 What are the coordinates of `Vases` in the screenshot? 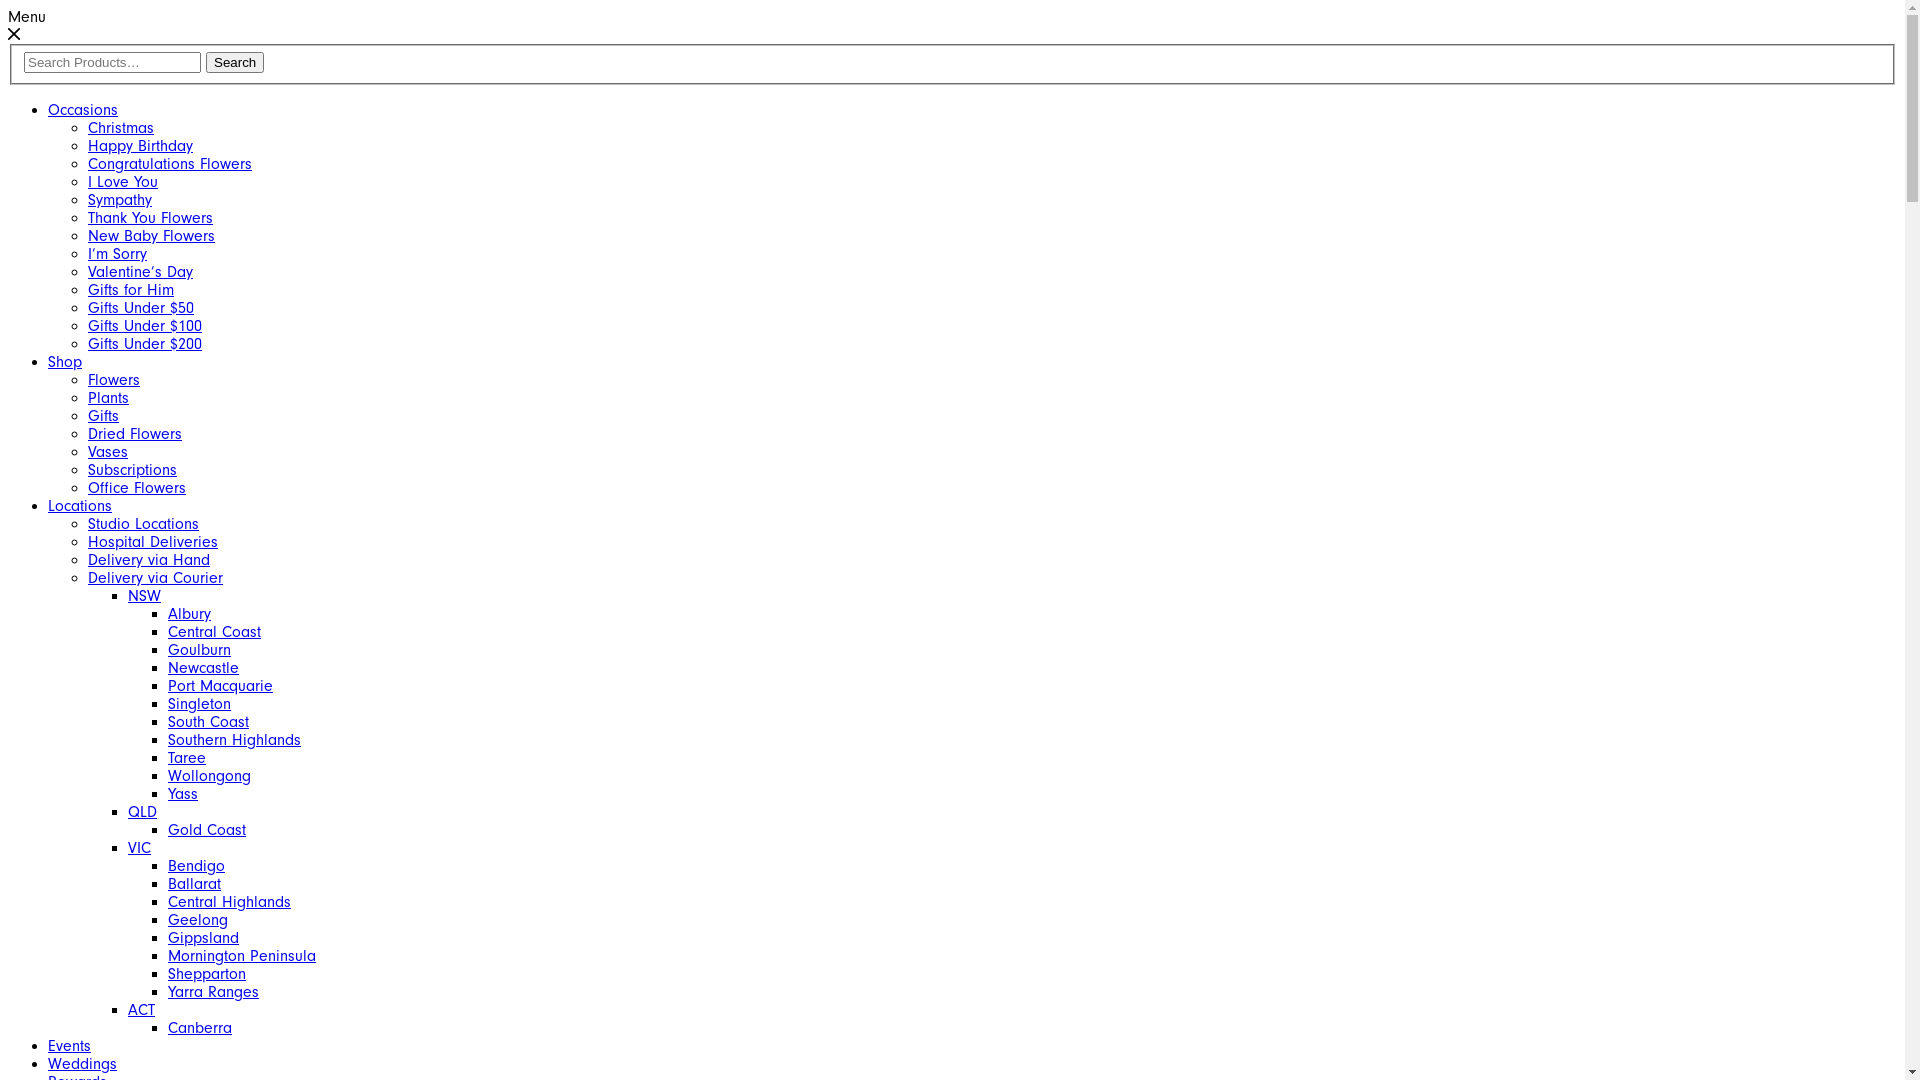 It's located at (108, 452).